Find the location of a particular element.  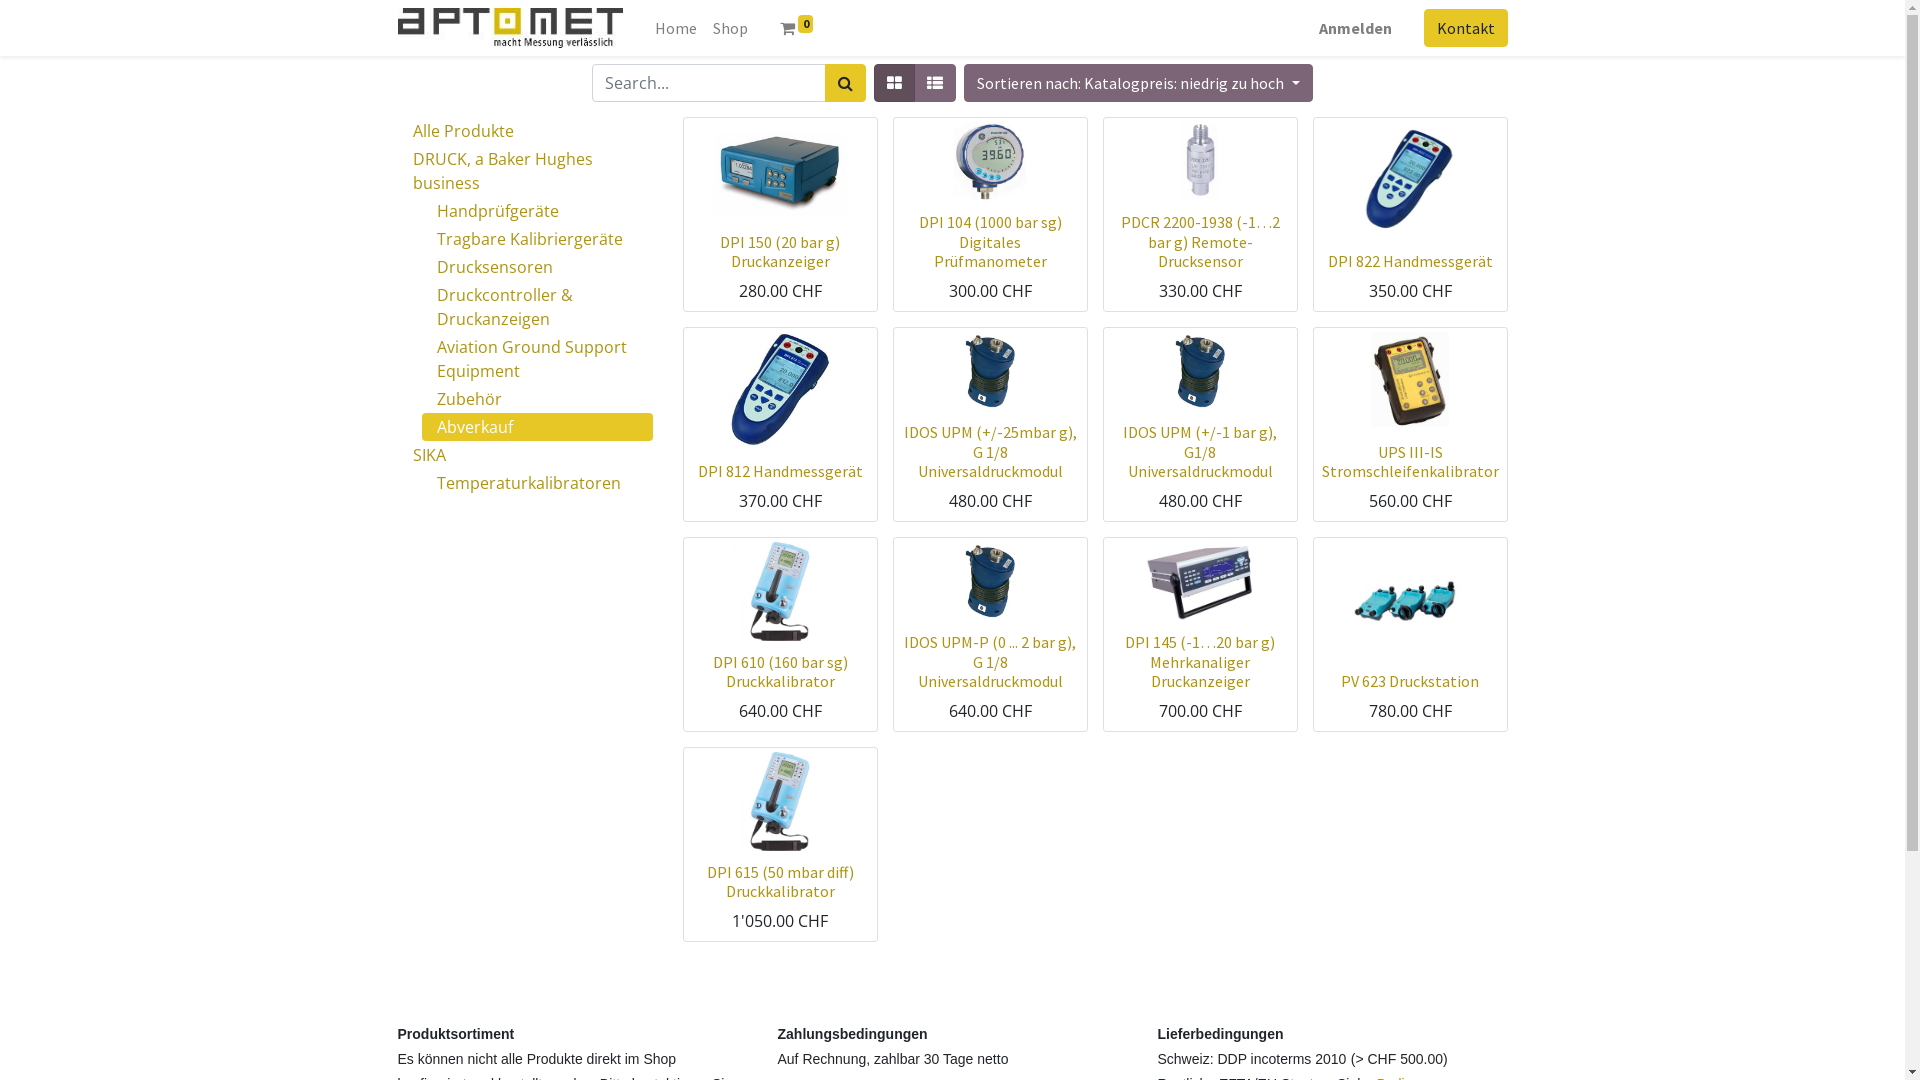

DPI 610 (160 bar sg) Druckkalibrator is located at coordinates (780, 672).